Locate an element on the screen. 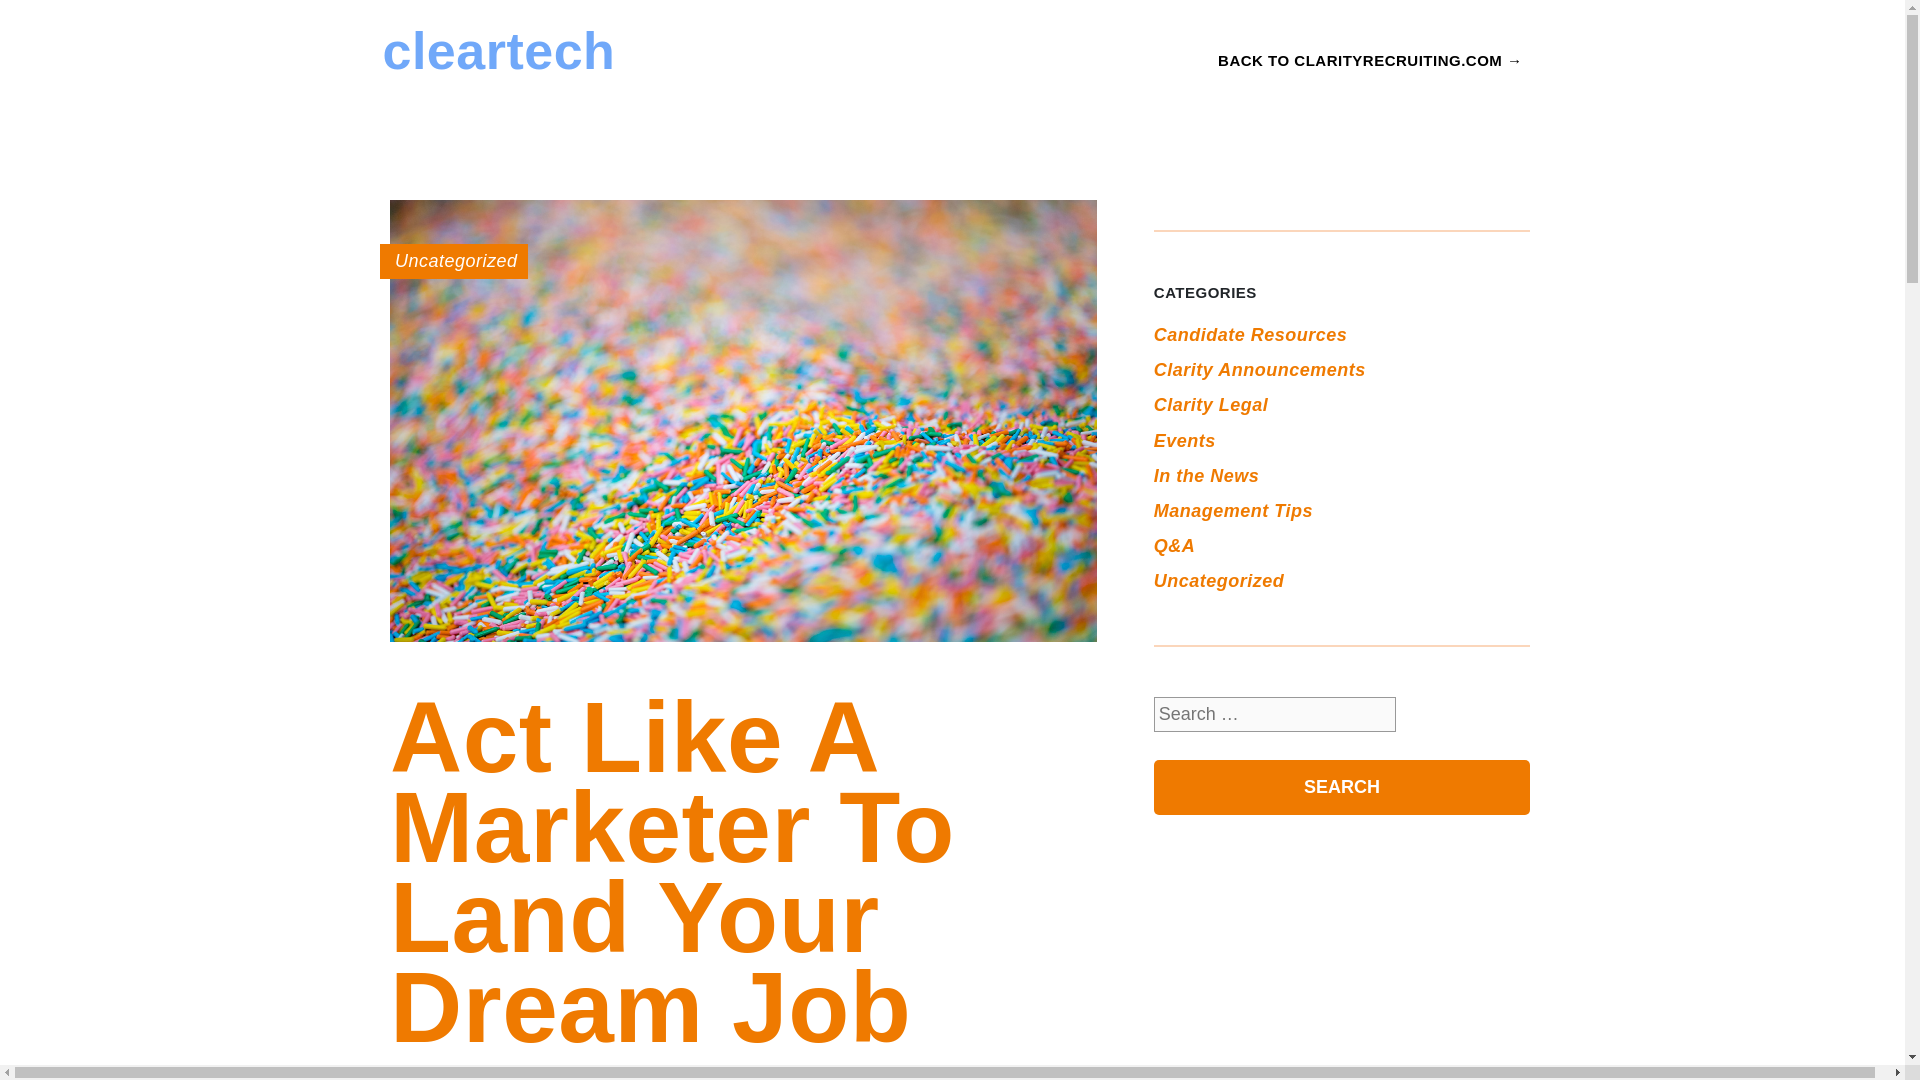 The image size is (1920, 1080). Clarity Announcements is located at coordinates (1259, 370).